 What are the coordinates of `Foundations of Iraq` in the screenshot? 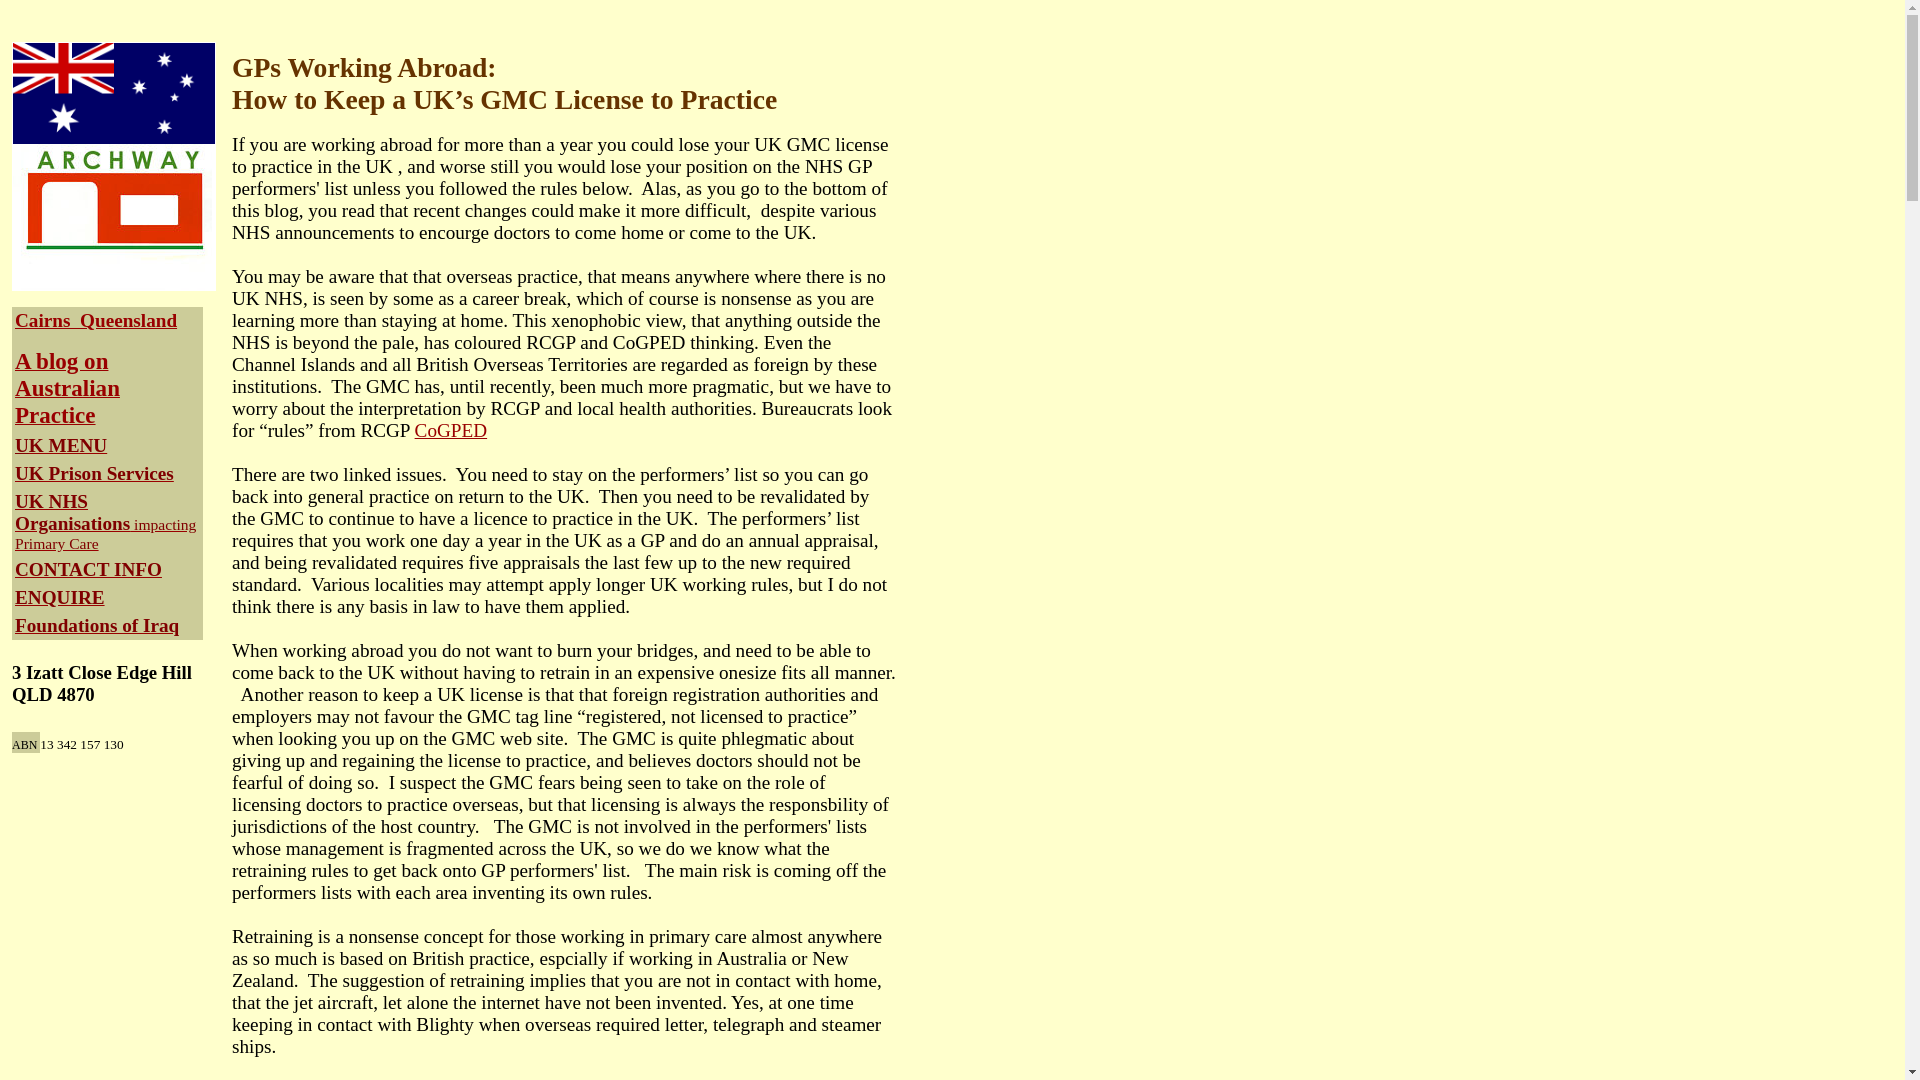 It's located at (97, 626).